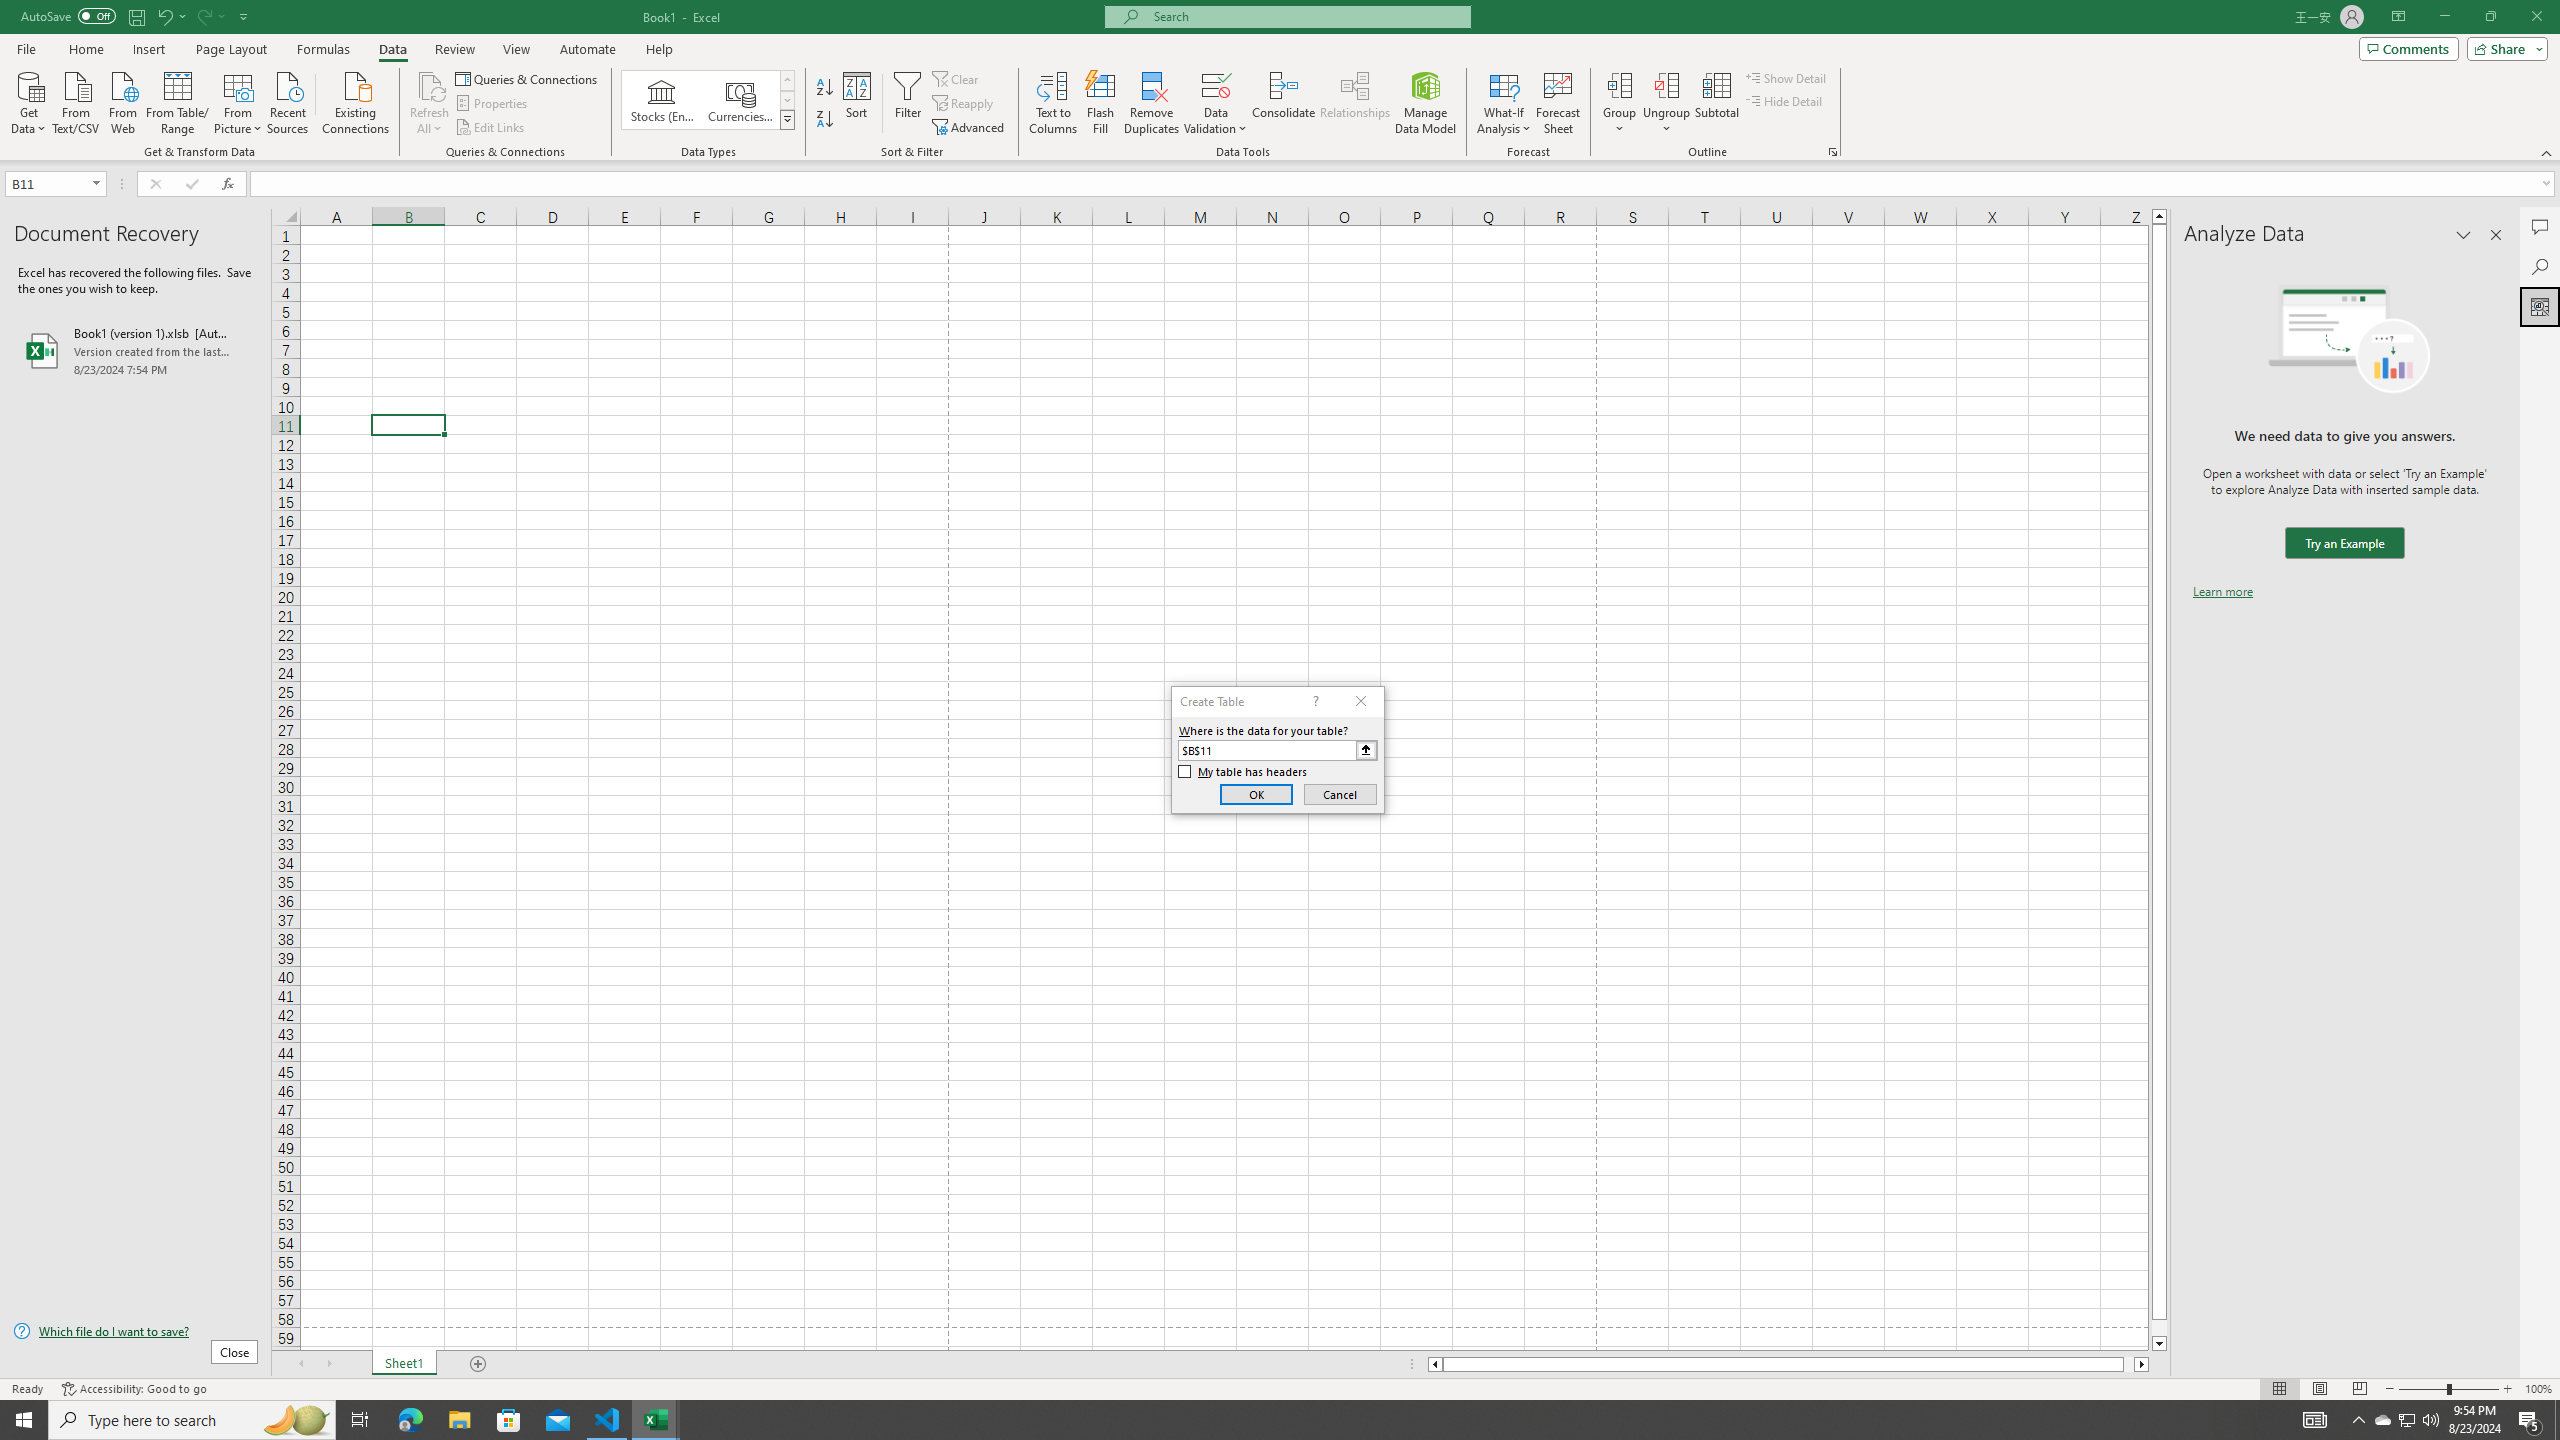  What do you see at coordinates (1152, 103) in the screenshot?
I see `Remove Duplicates` at bounding box center [1152, 103].